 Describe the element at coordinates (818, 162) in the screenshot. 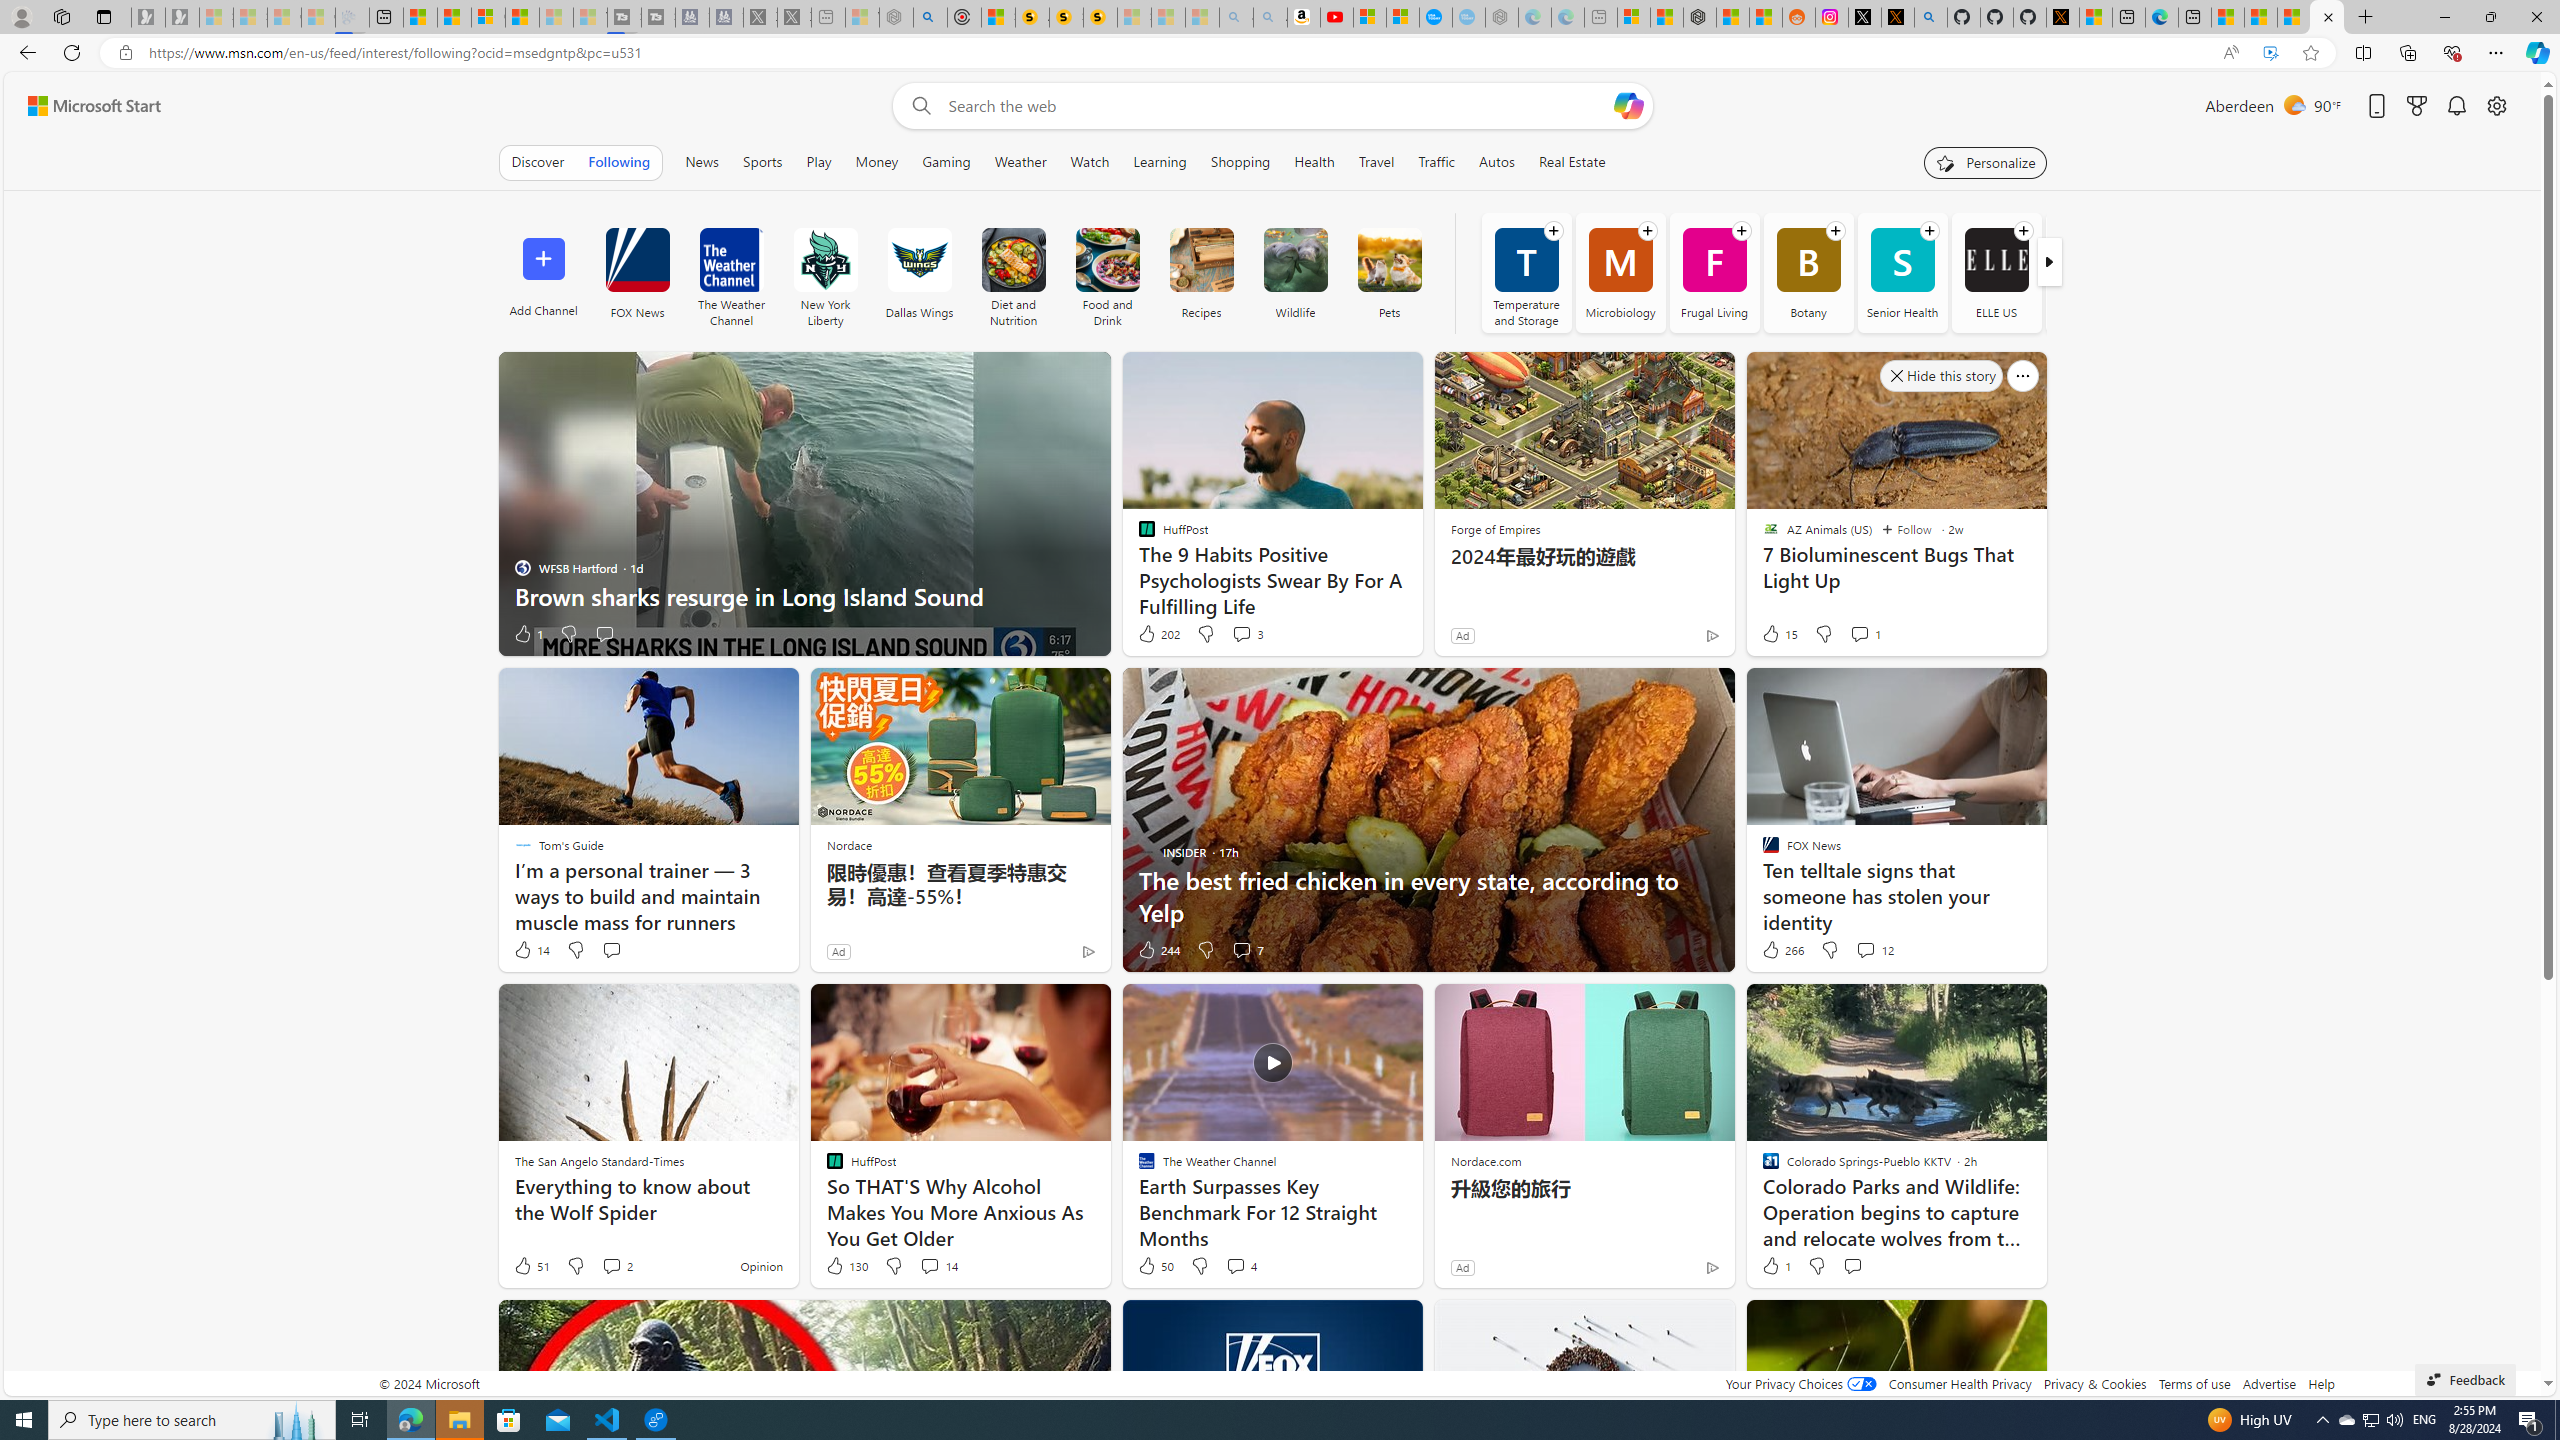

I see `Play` at that location.